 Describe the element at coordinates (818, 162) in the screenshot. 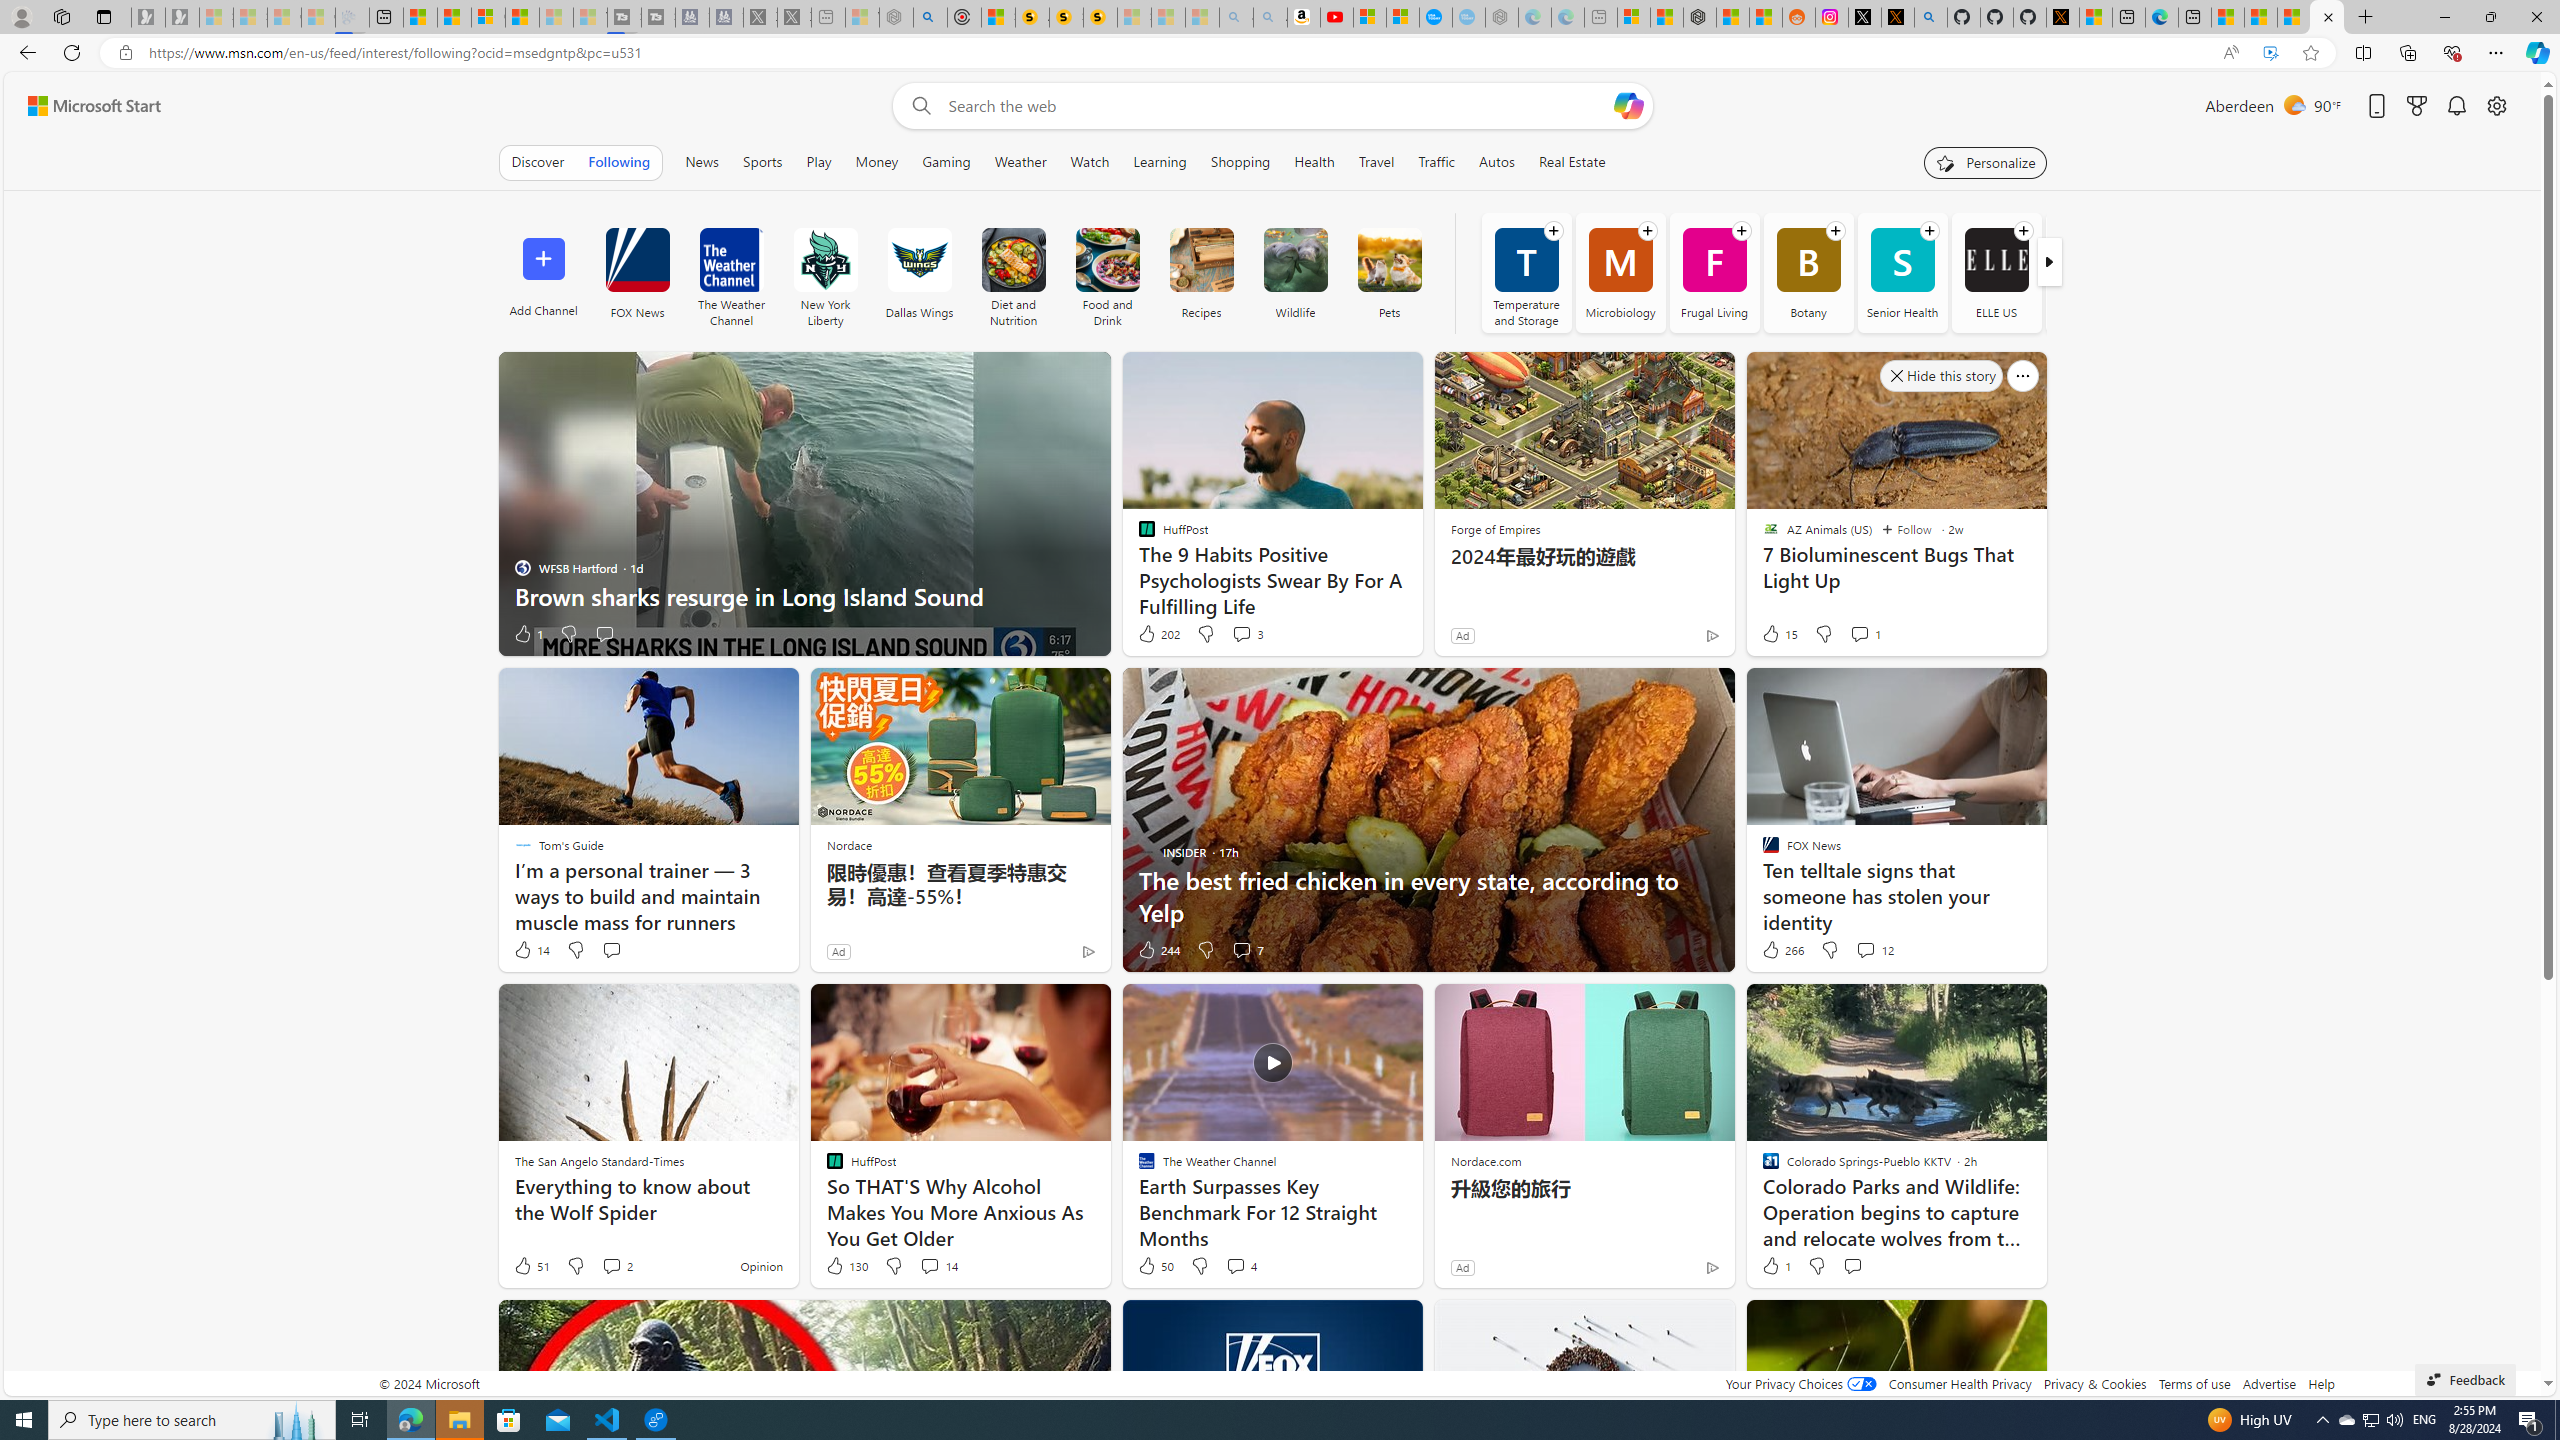

I see `Play` at that location.